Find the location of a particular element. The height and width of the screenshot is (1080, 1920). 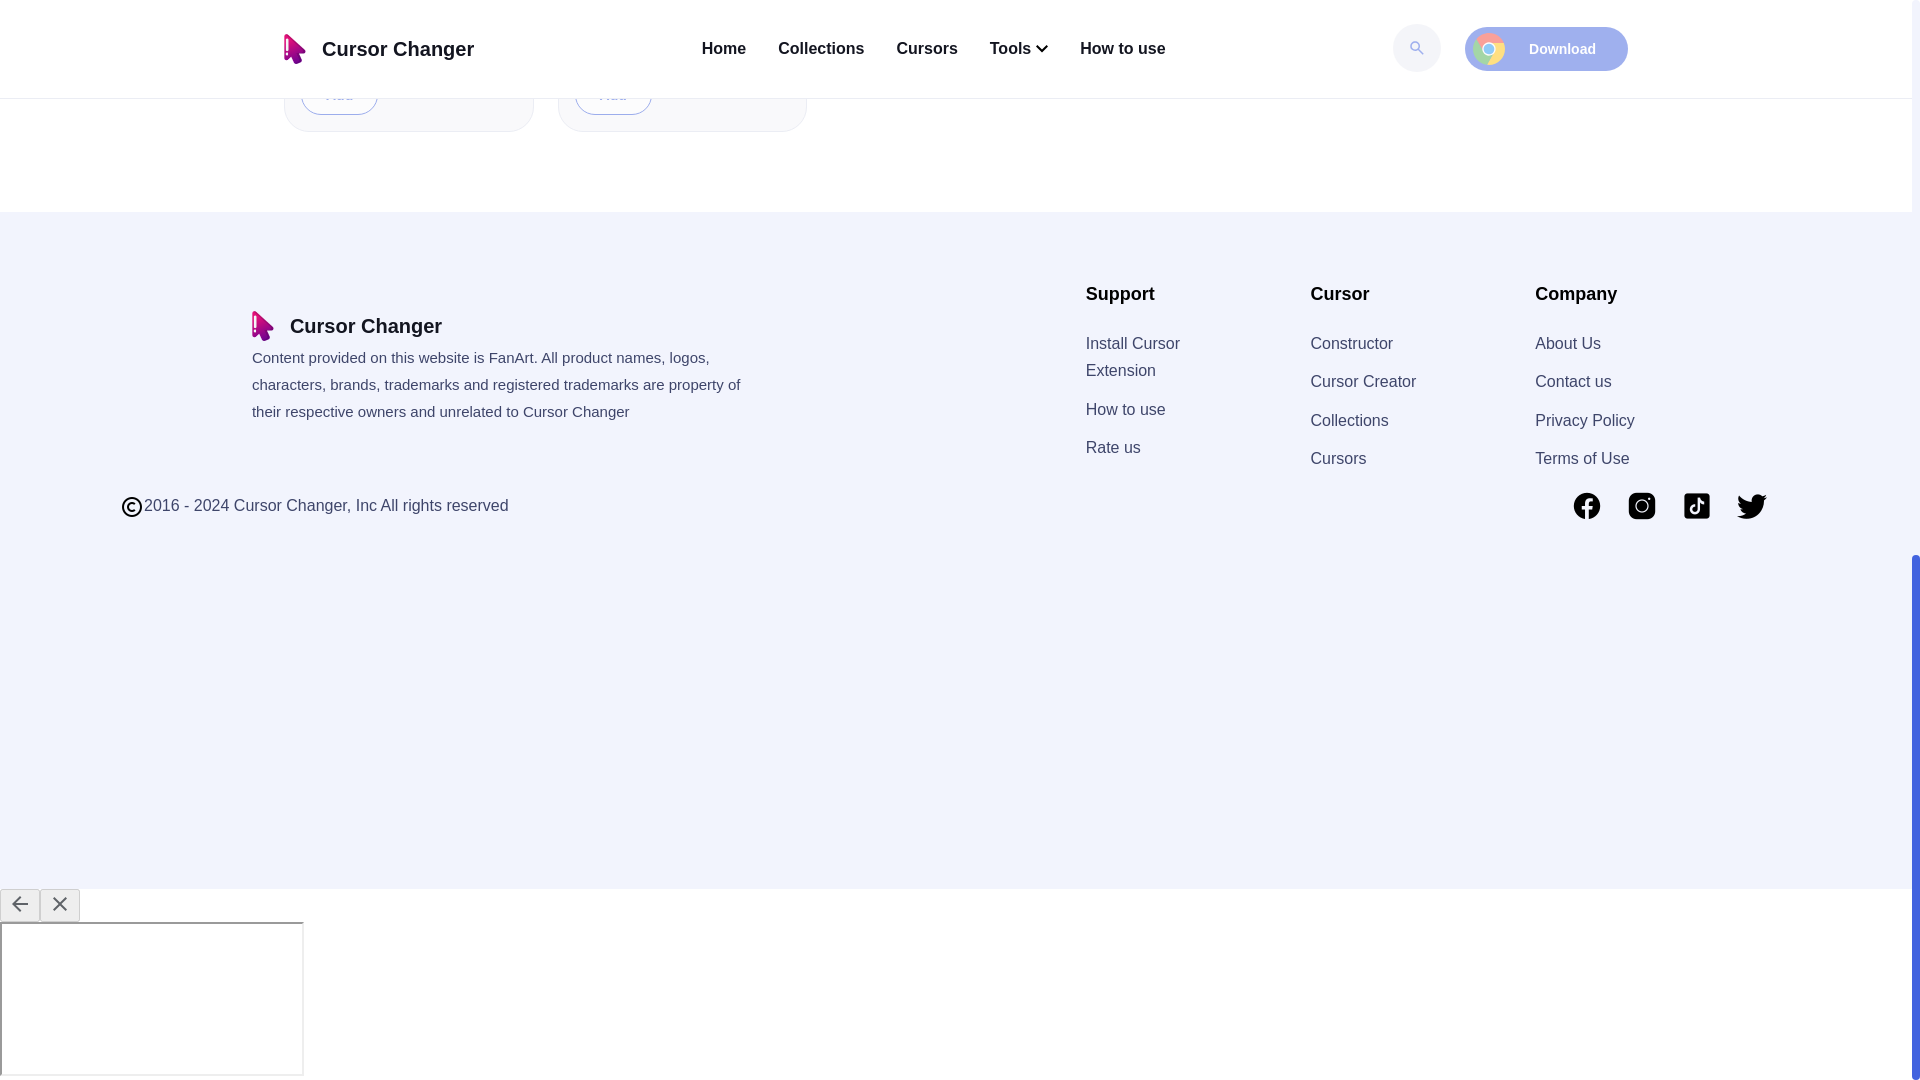

Contact us is located at coordinates (1572, 380).